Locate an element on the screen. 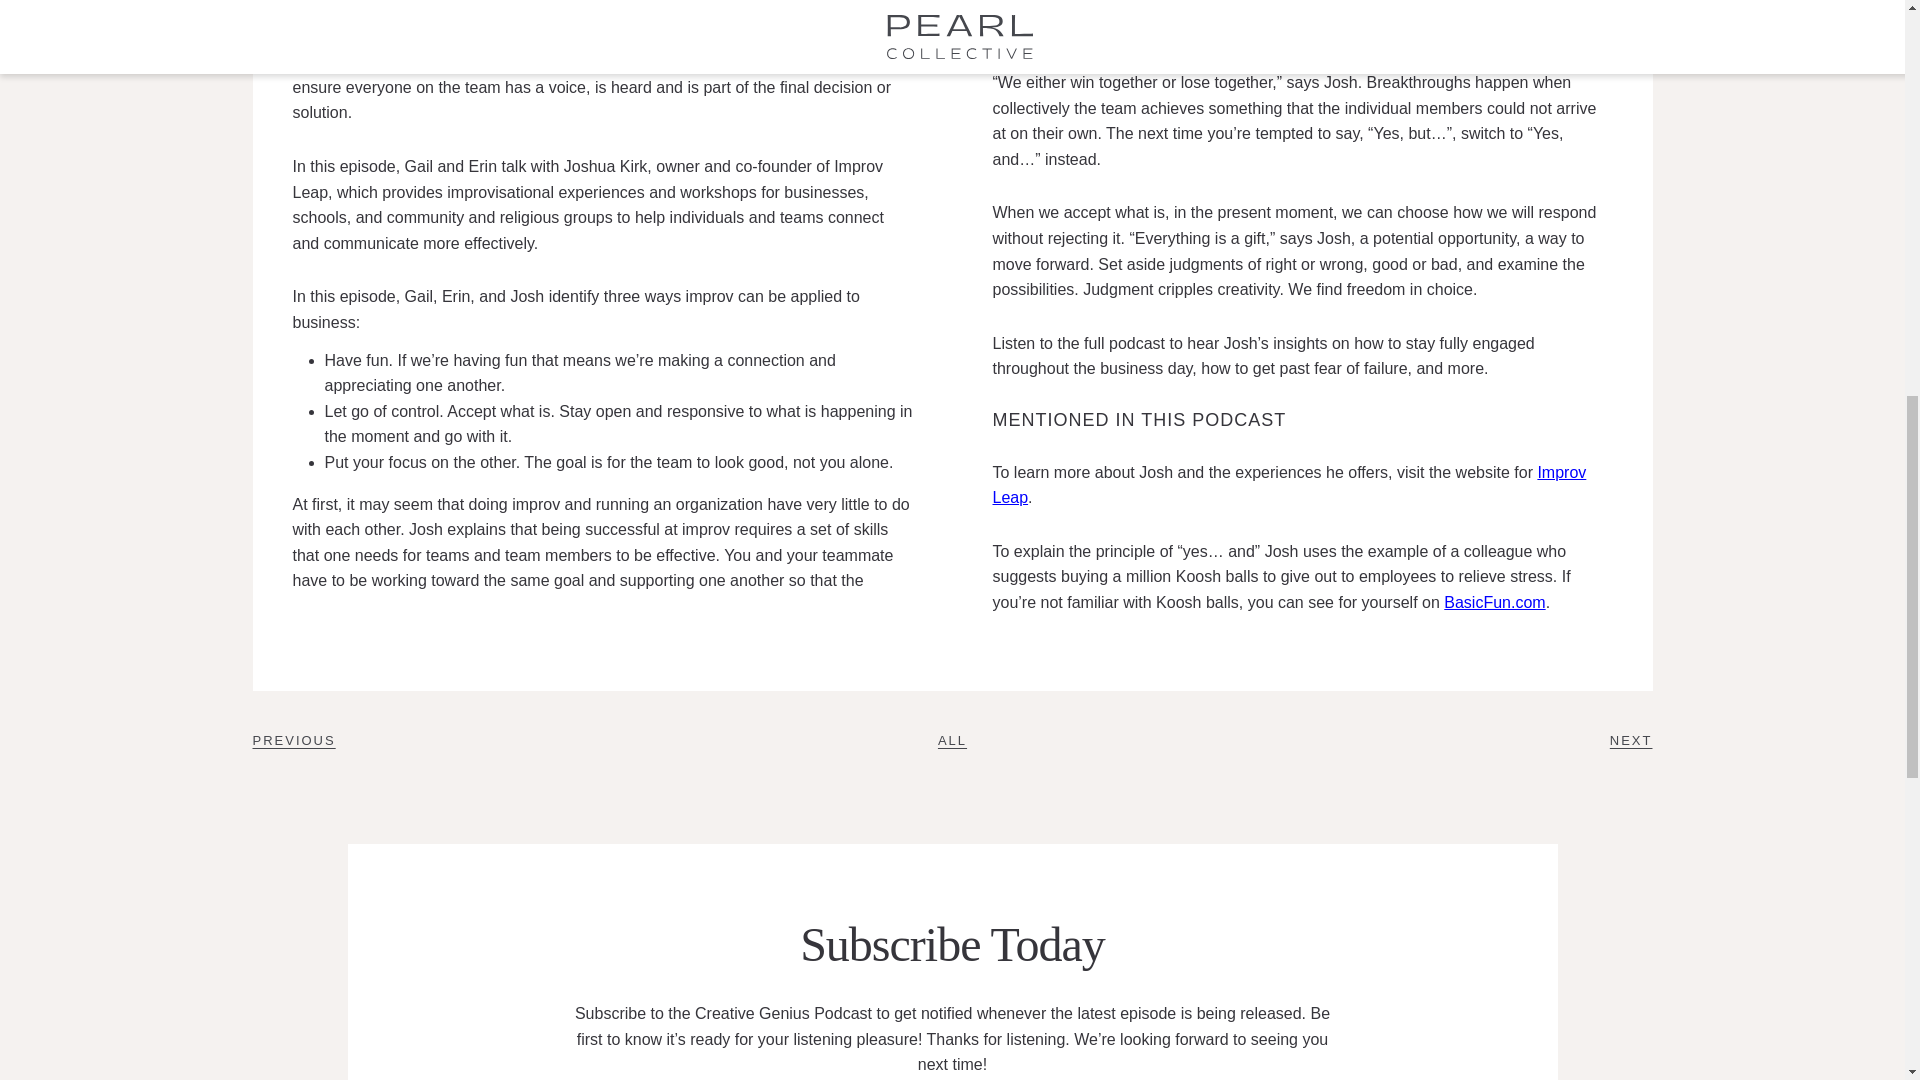  BasicFun.com is located at coordinates (1494, 602).